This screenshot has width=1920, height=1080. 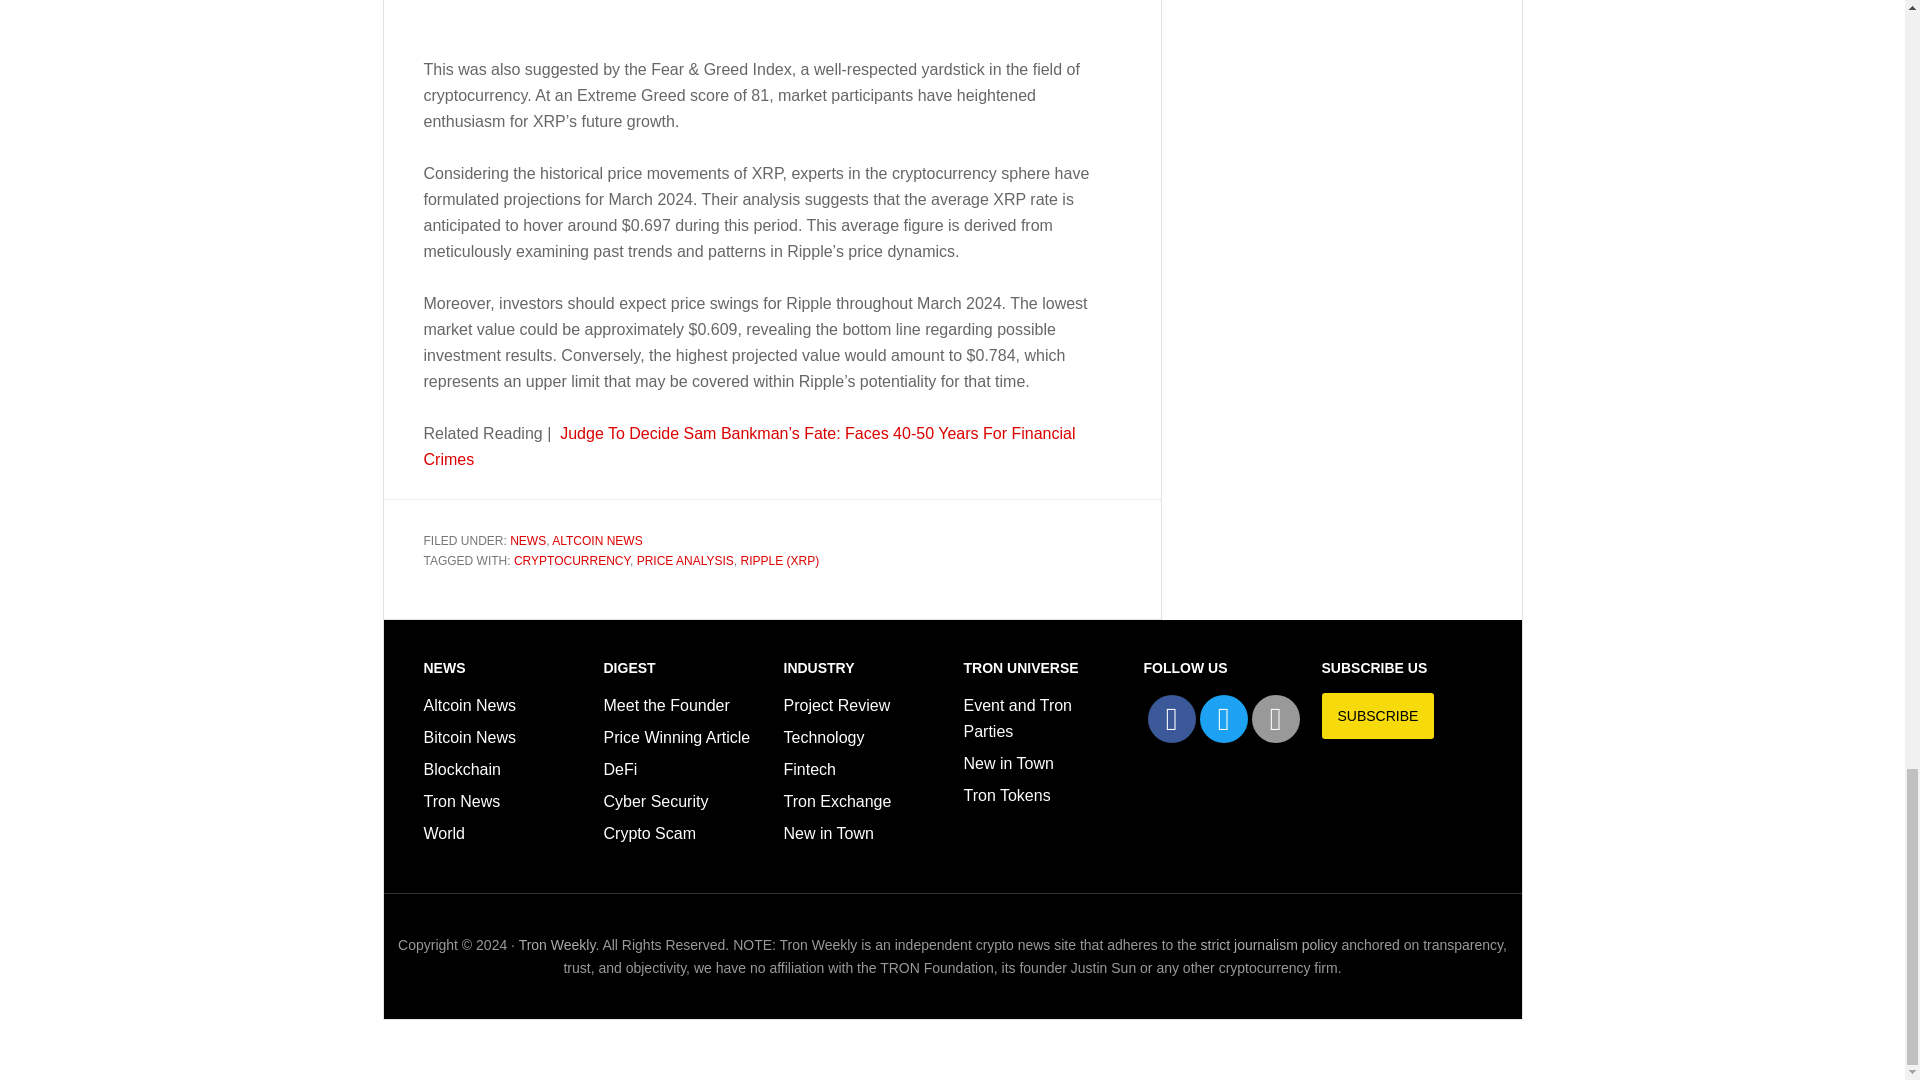 What do you see at coordinates (1224, 719) in the screenshot?
I see `Twitter` at bounding box center [1224, 719].